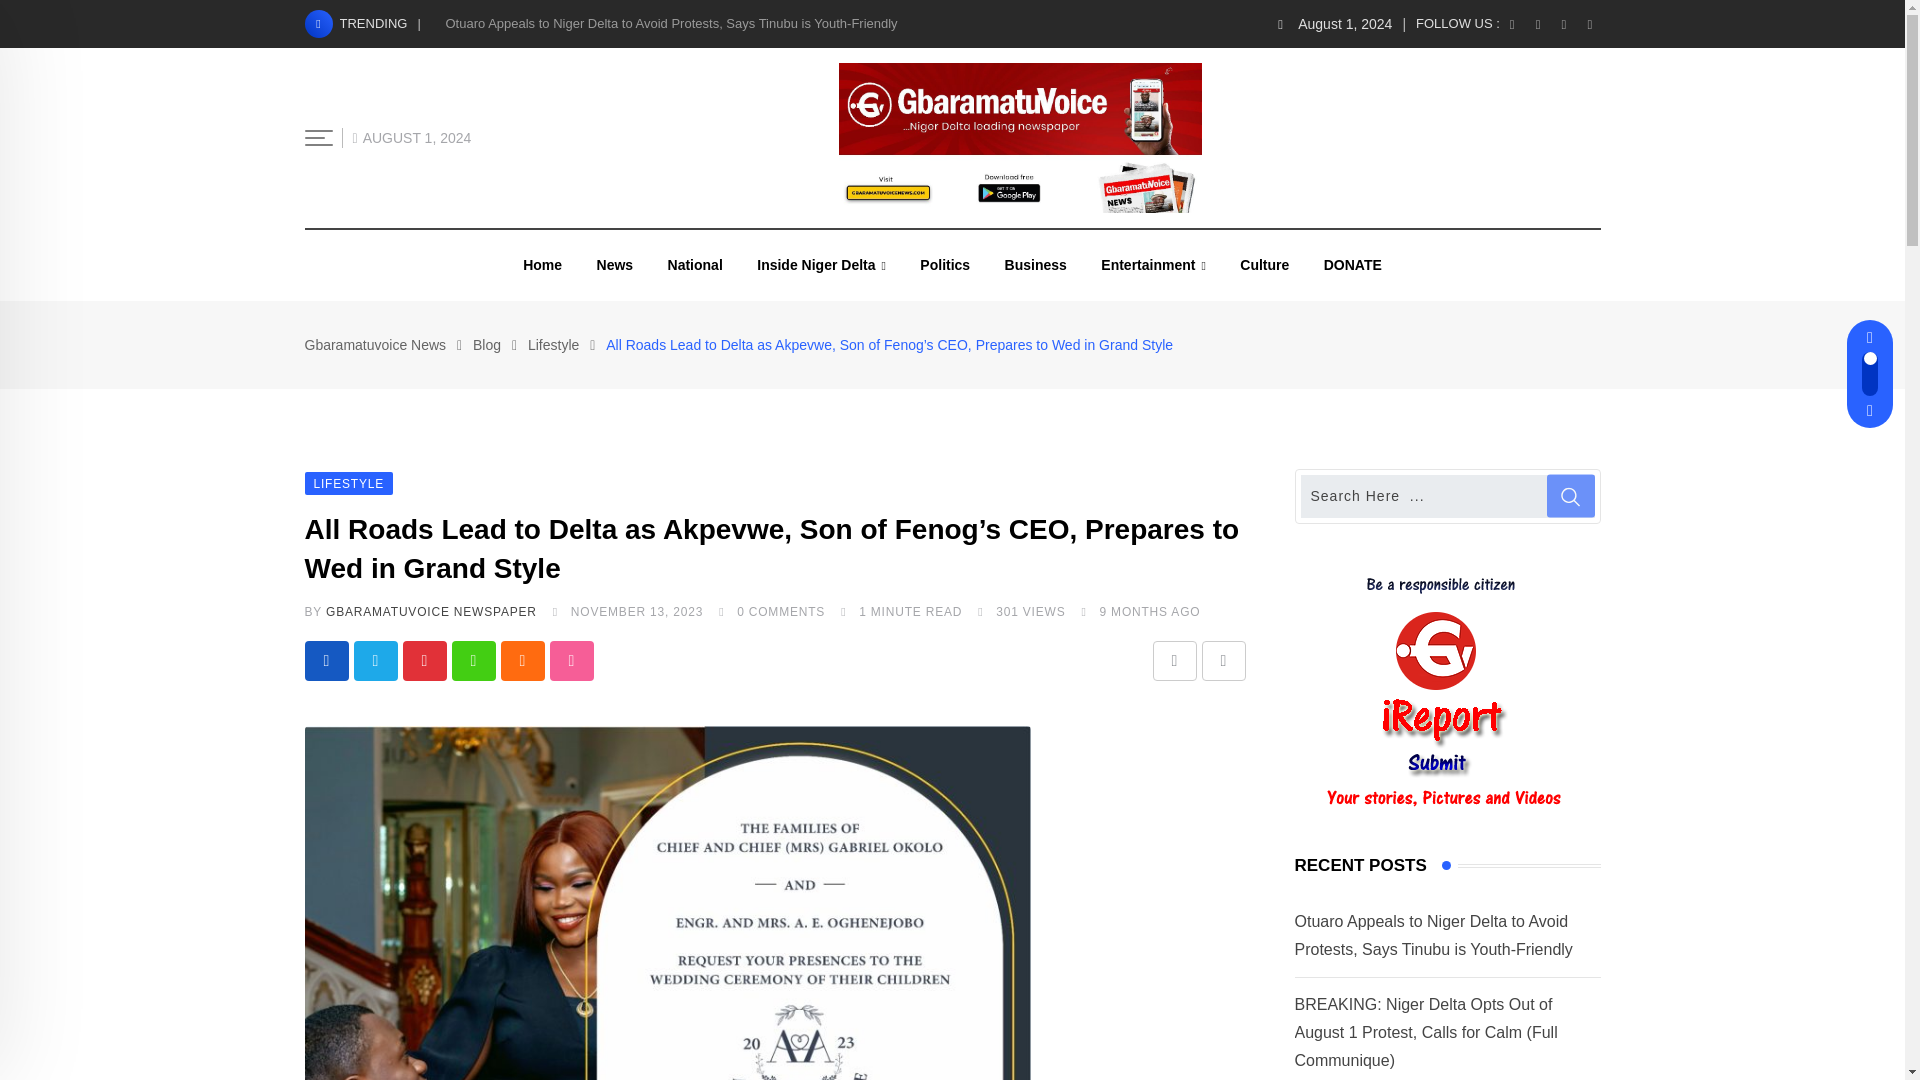  I want to click on Home, so click(542, 265).